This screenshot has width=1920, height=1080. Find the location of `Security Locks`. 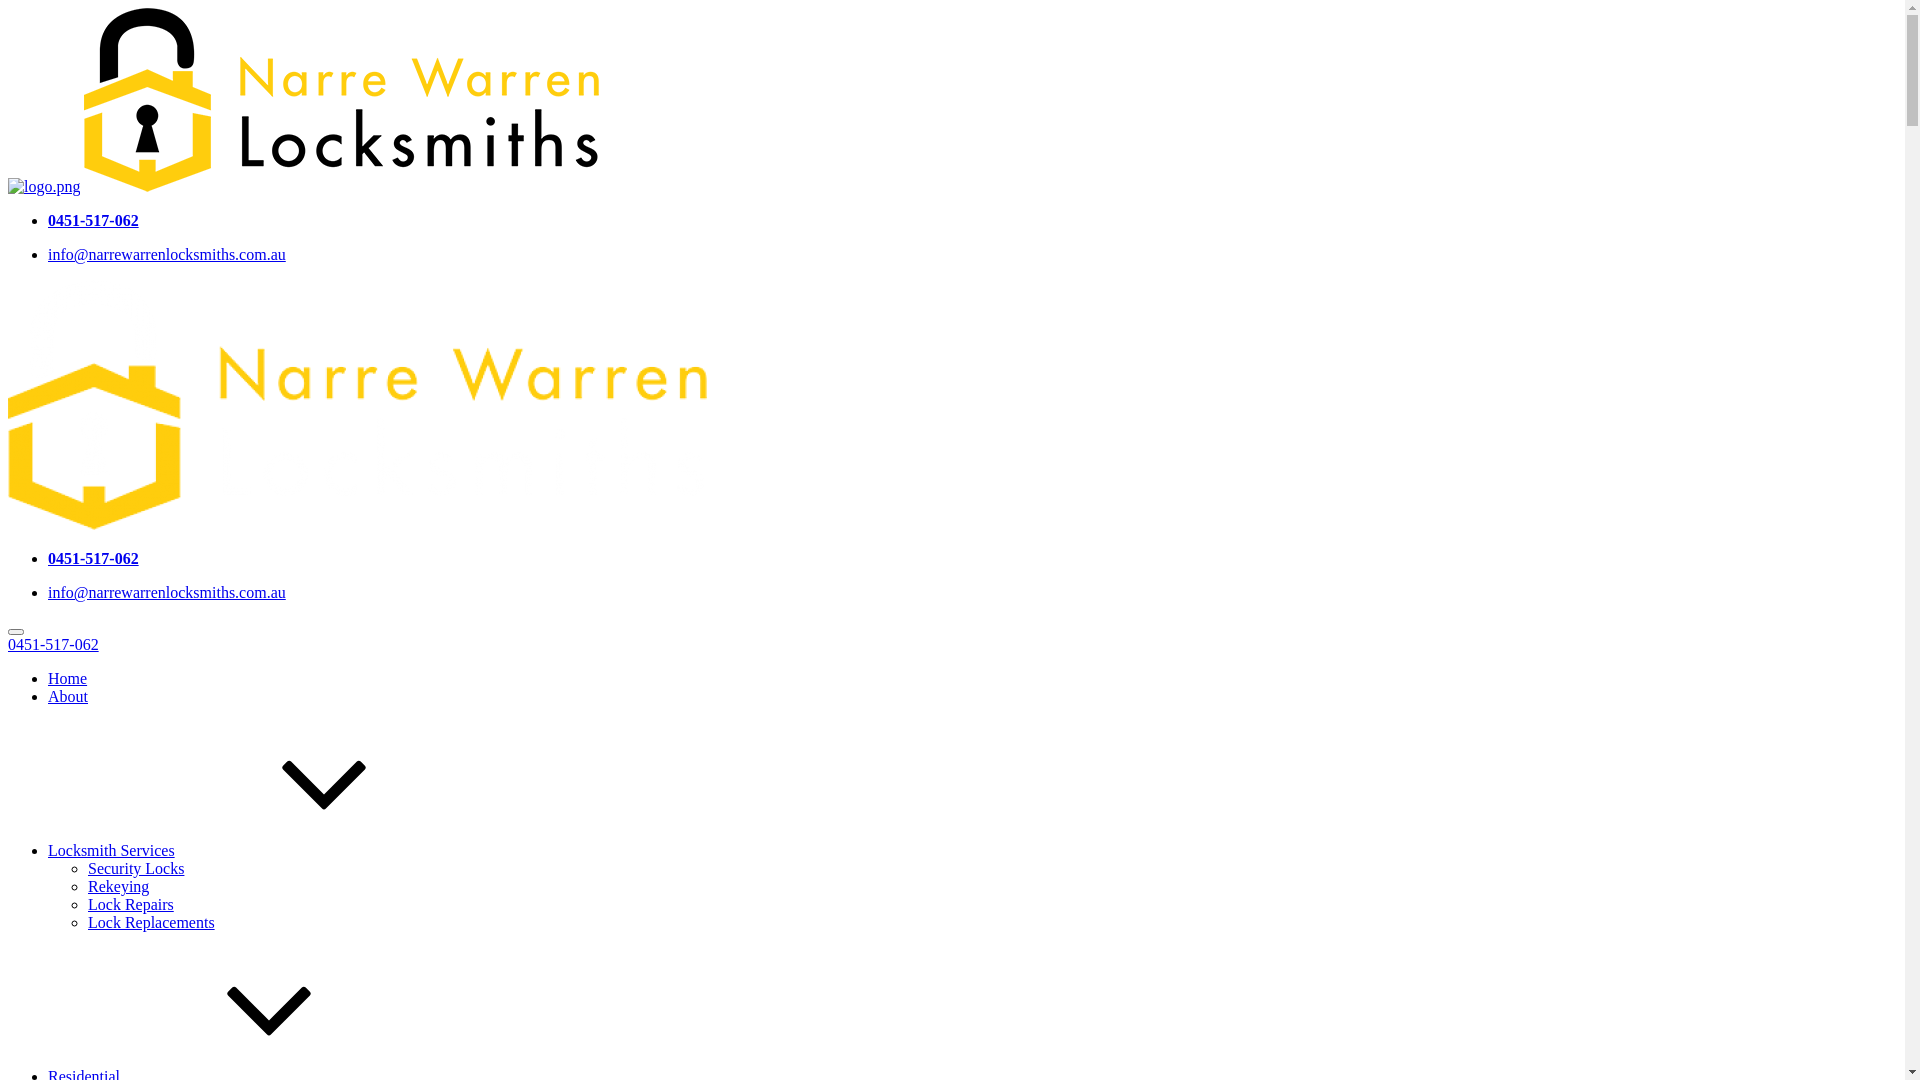

Security Locks is located at coordinates (136, 868).